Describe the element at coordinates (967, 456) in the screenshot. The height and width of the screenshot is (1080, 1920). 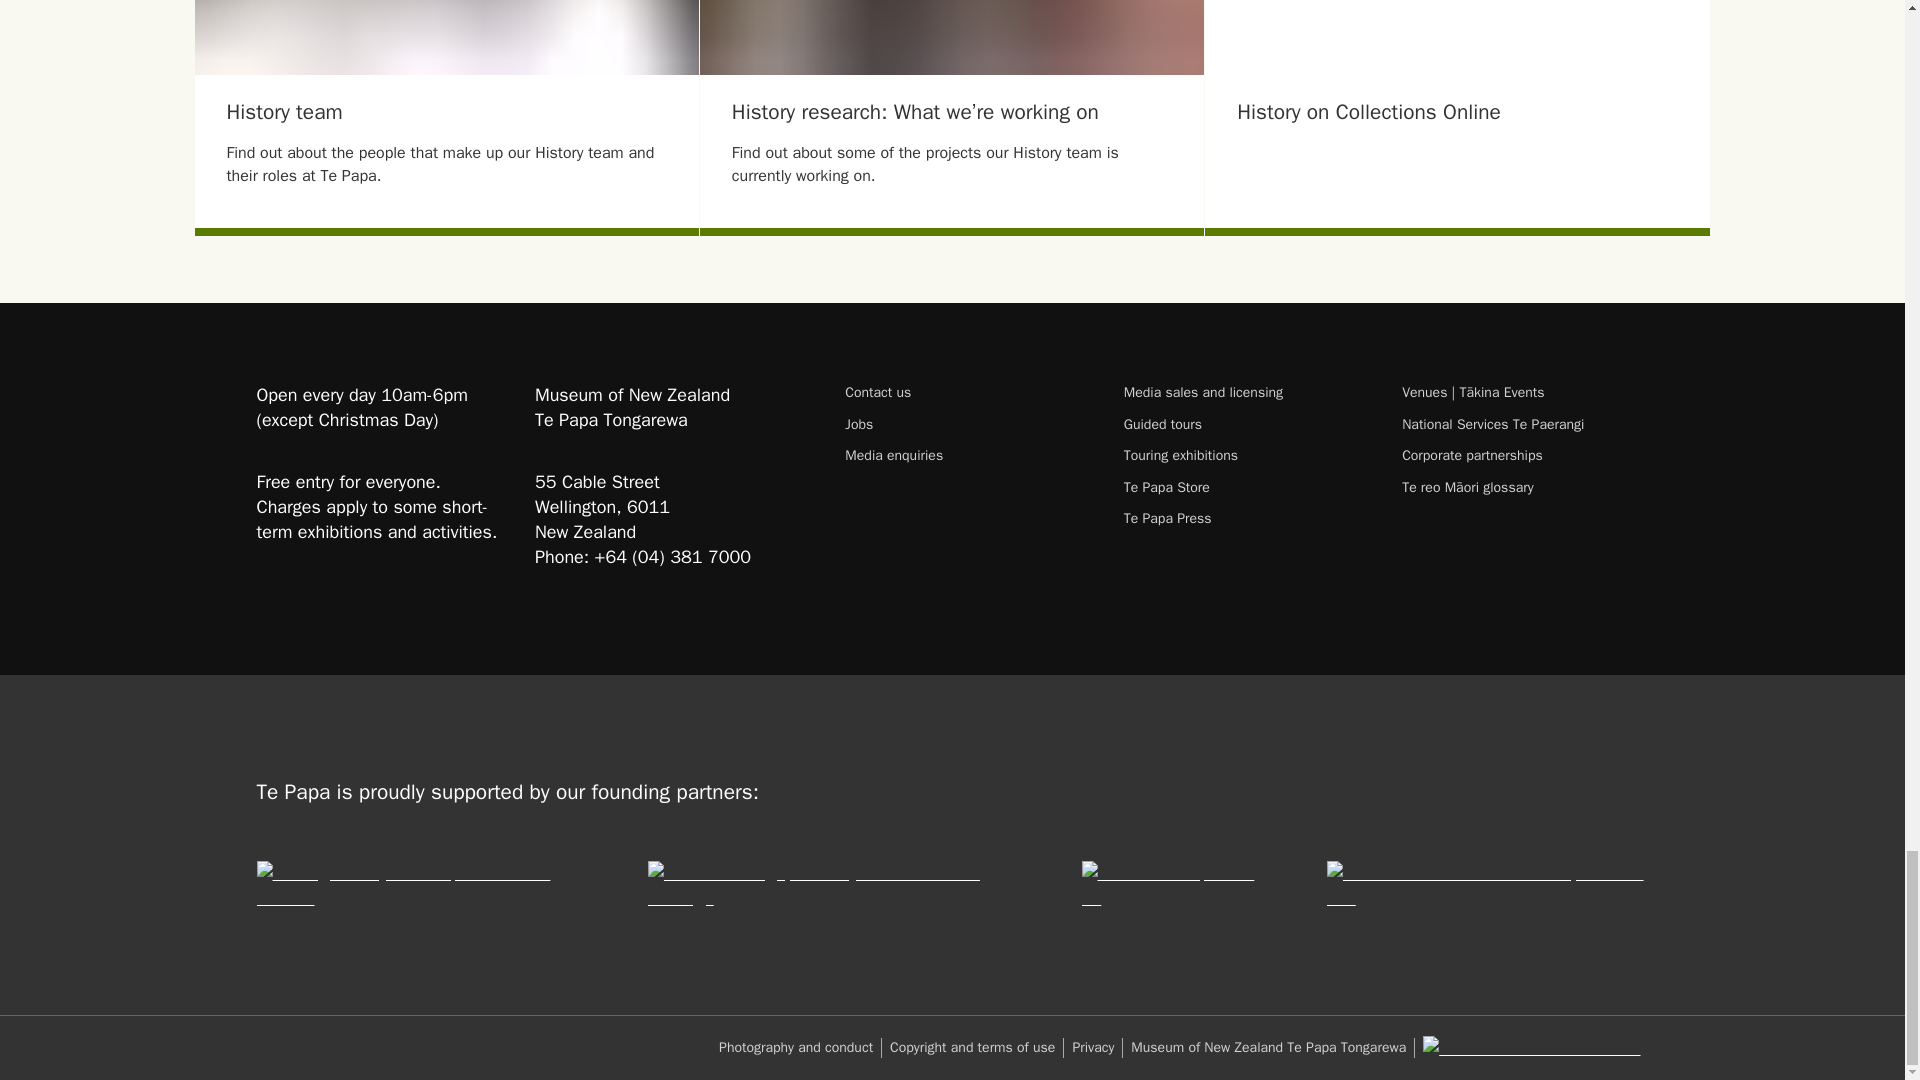
I see `Media enquiries` at that location.